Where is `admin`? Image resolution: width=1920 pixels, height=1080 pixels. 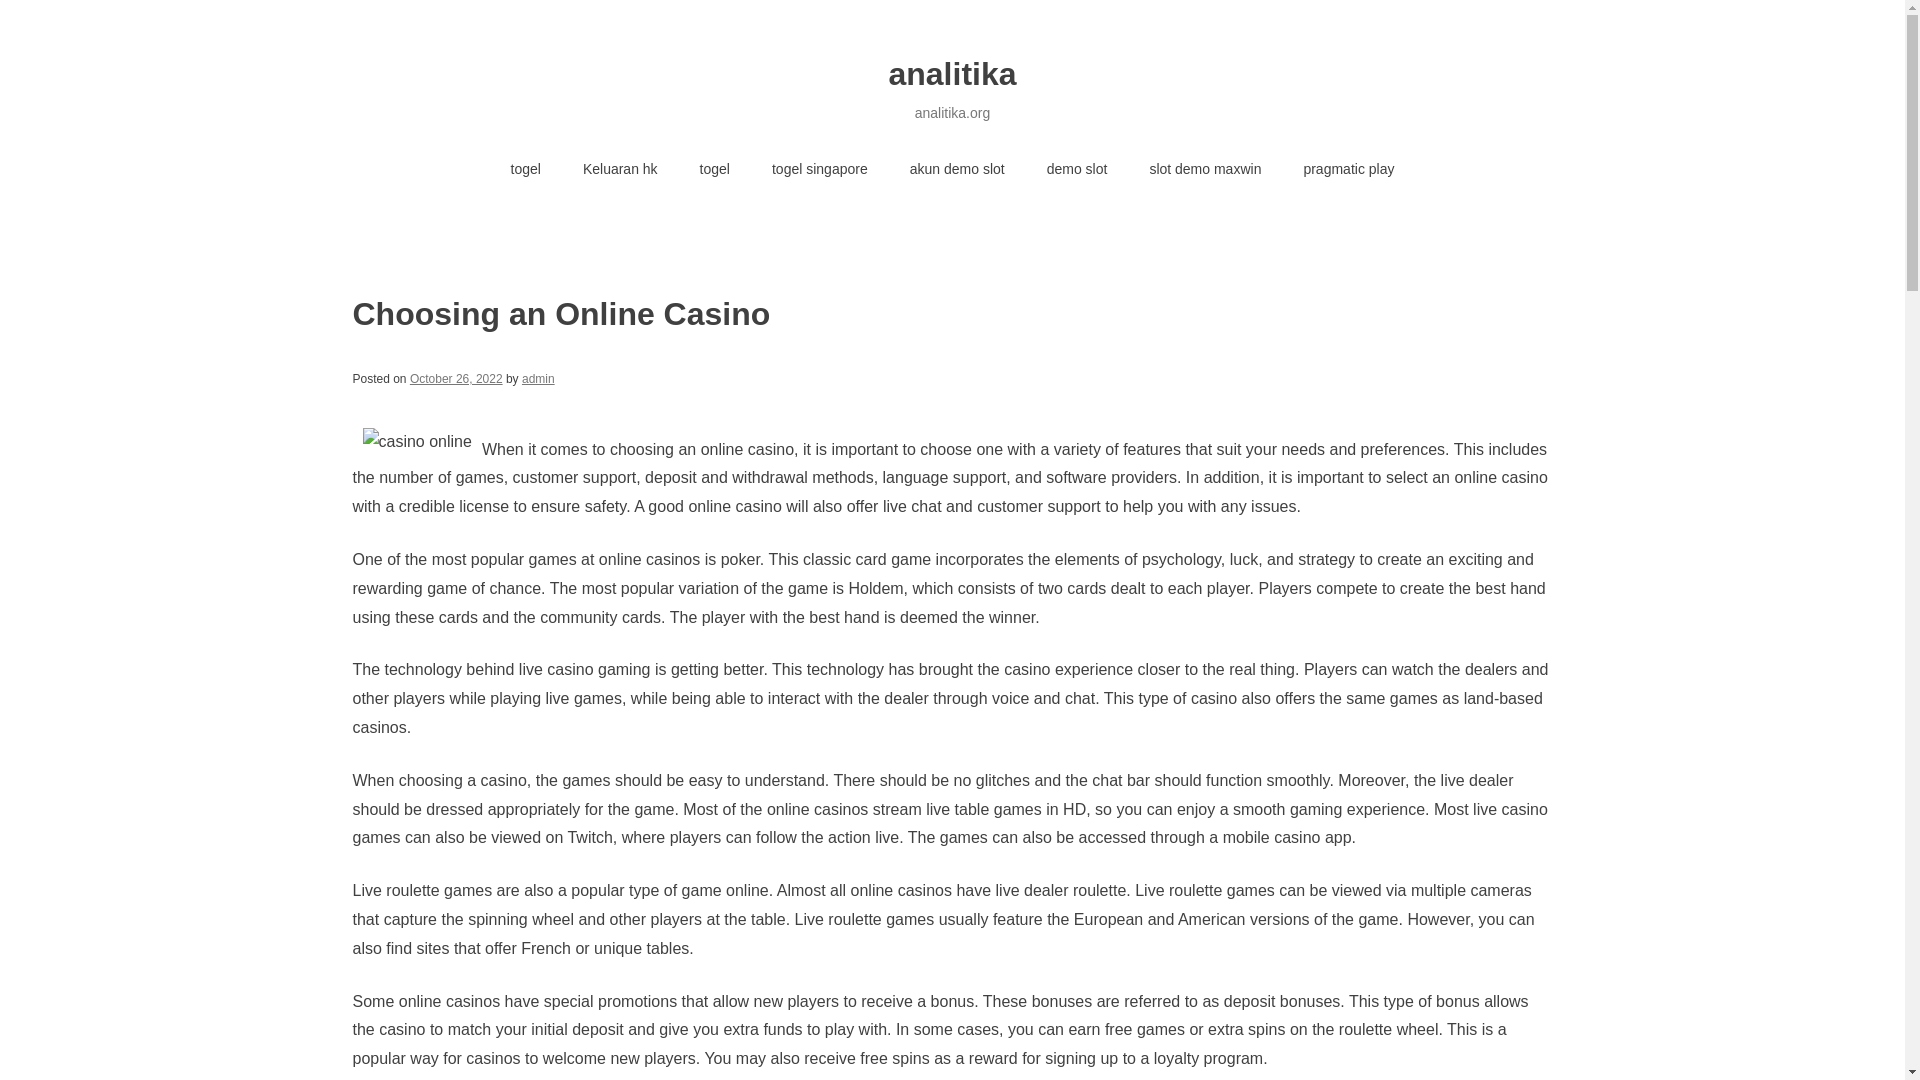 admin is located at coordinates (538, 378).